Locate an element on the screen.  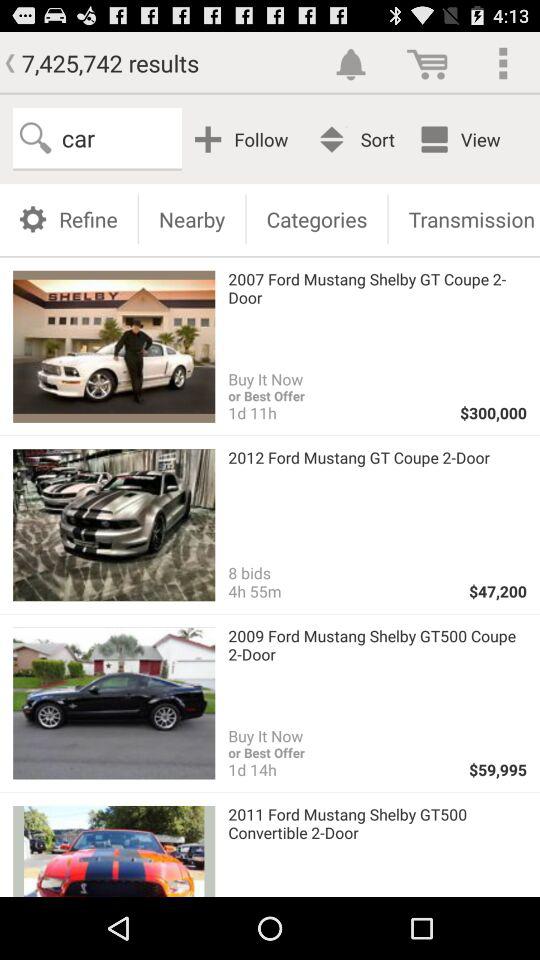
swipe to transmission is located at coordinates (464, 218).